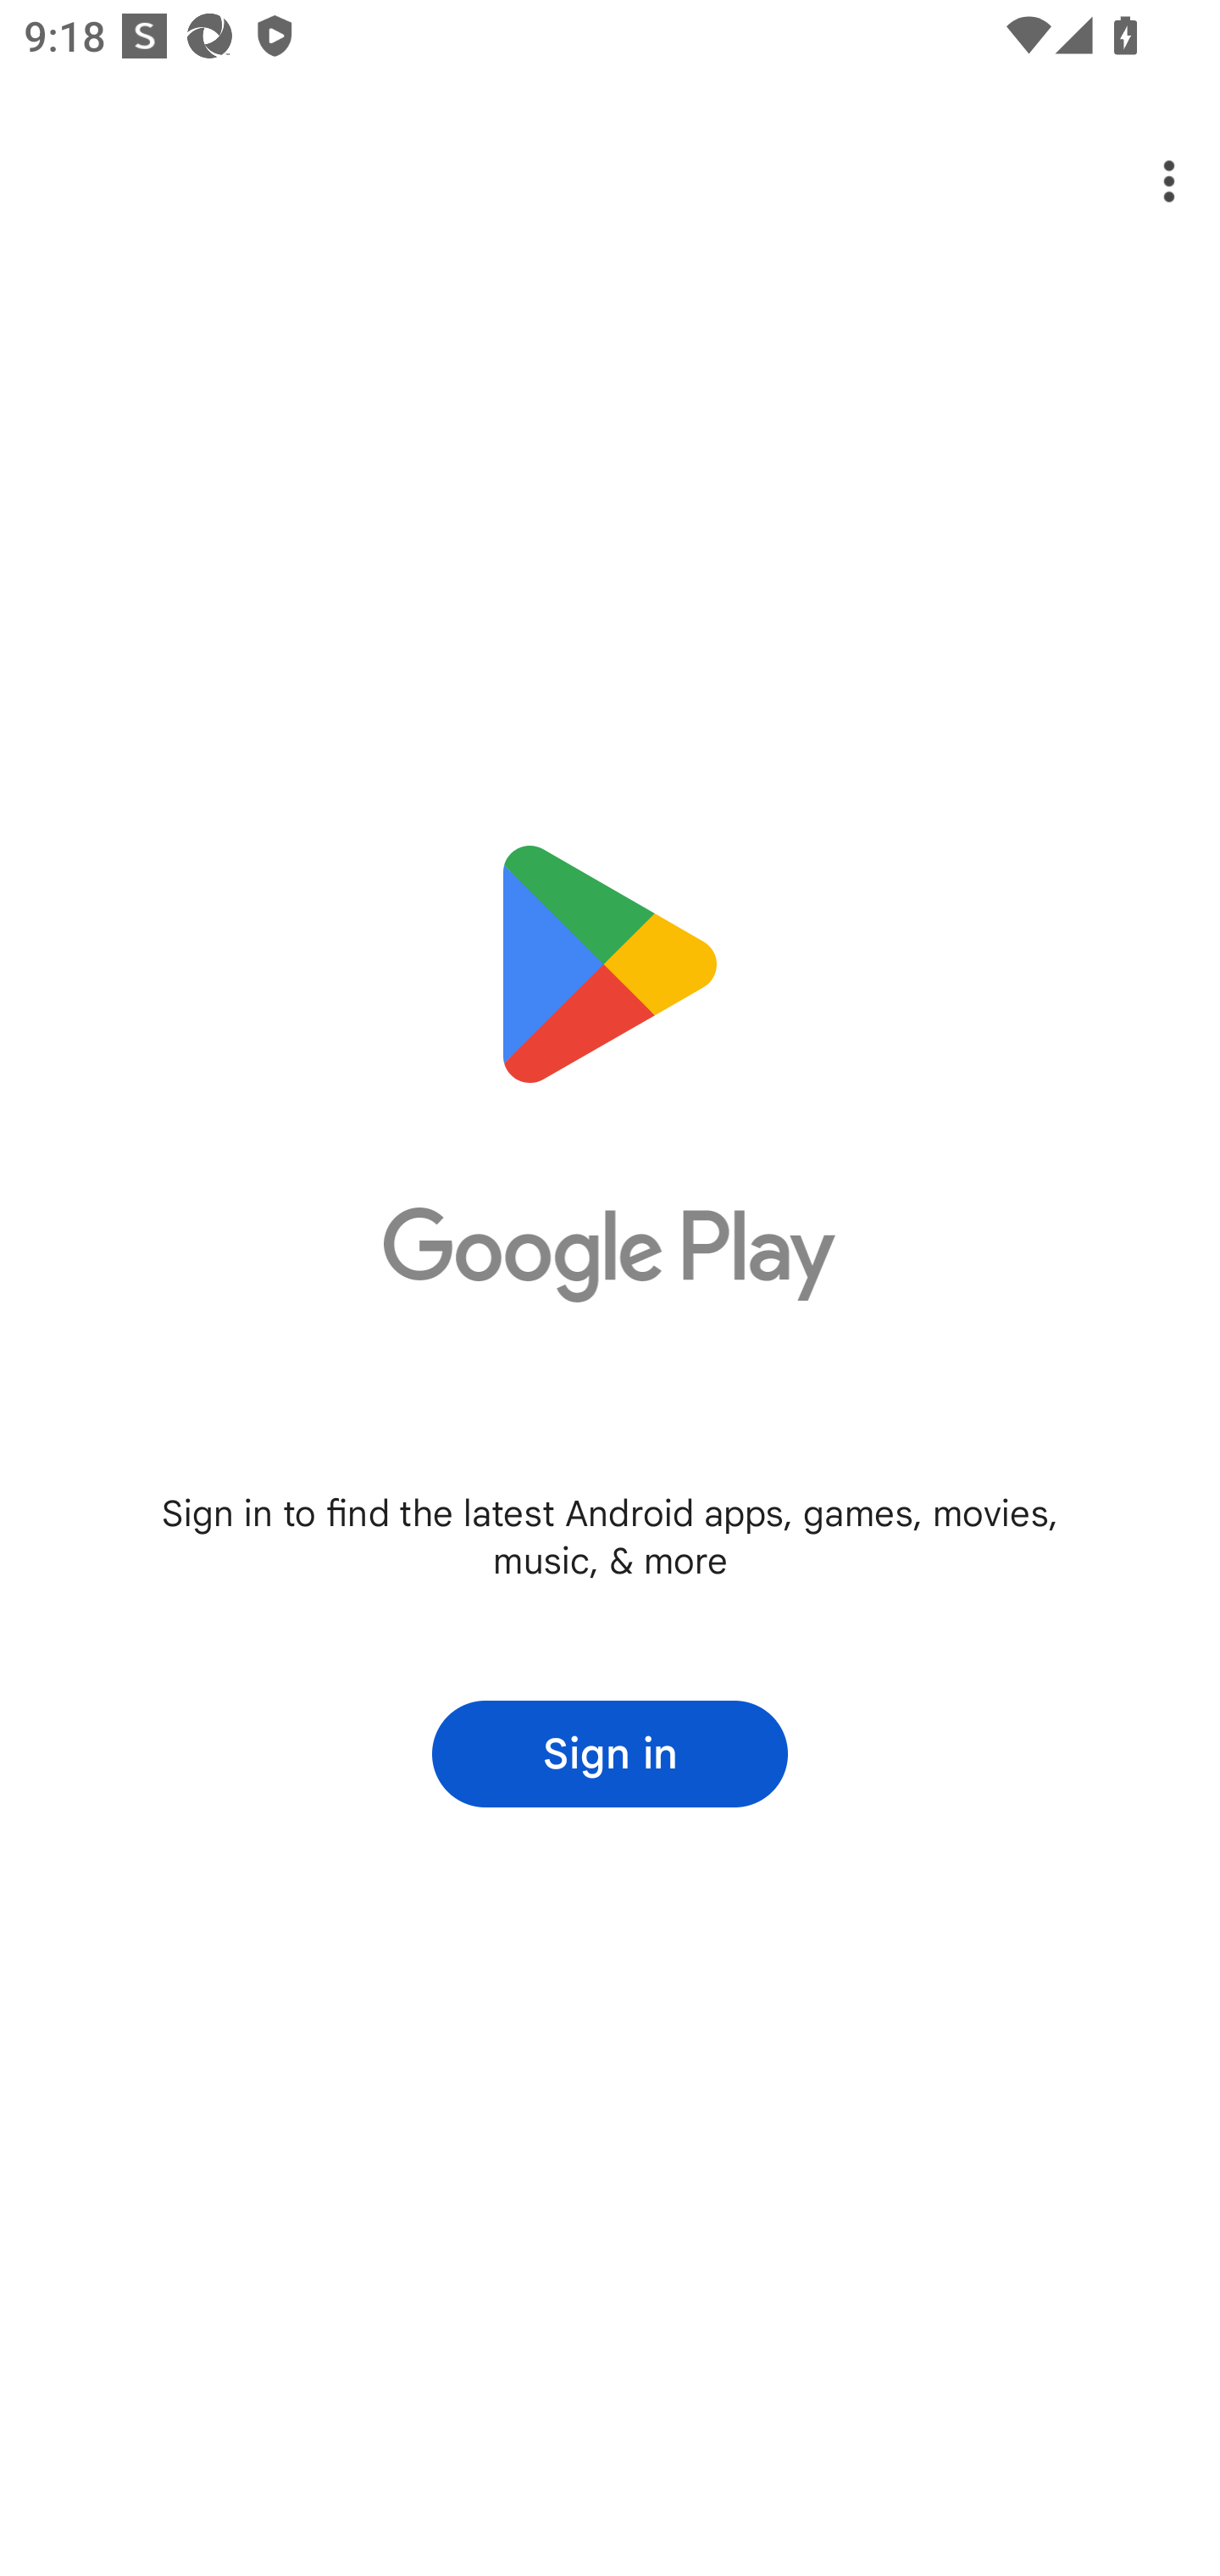 The height and width of the screenshot is (2576, 1220). Describe the element at coordinates (610, 1754) in the screenshot. I see `Sign in` at that location.